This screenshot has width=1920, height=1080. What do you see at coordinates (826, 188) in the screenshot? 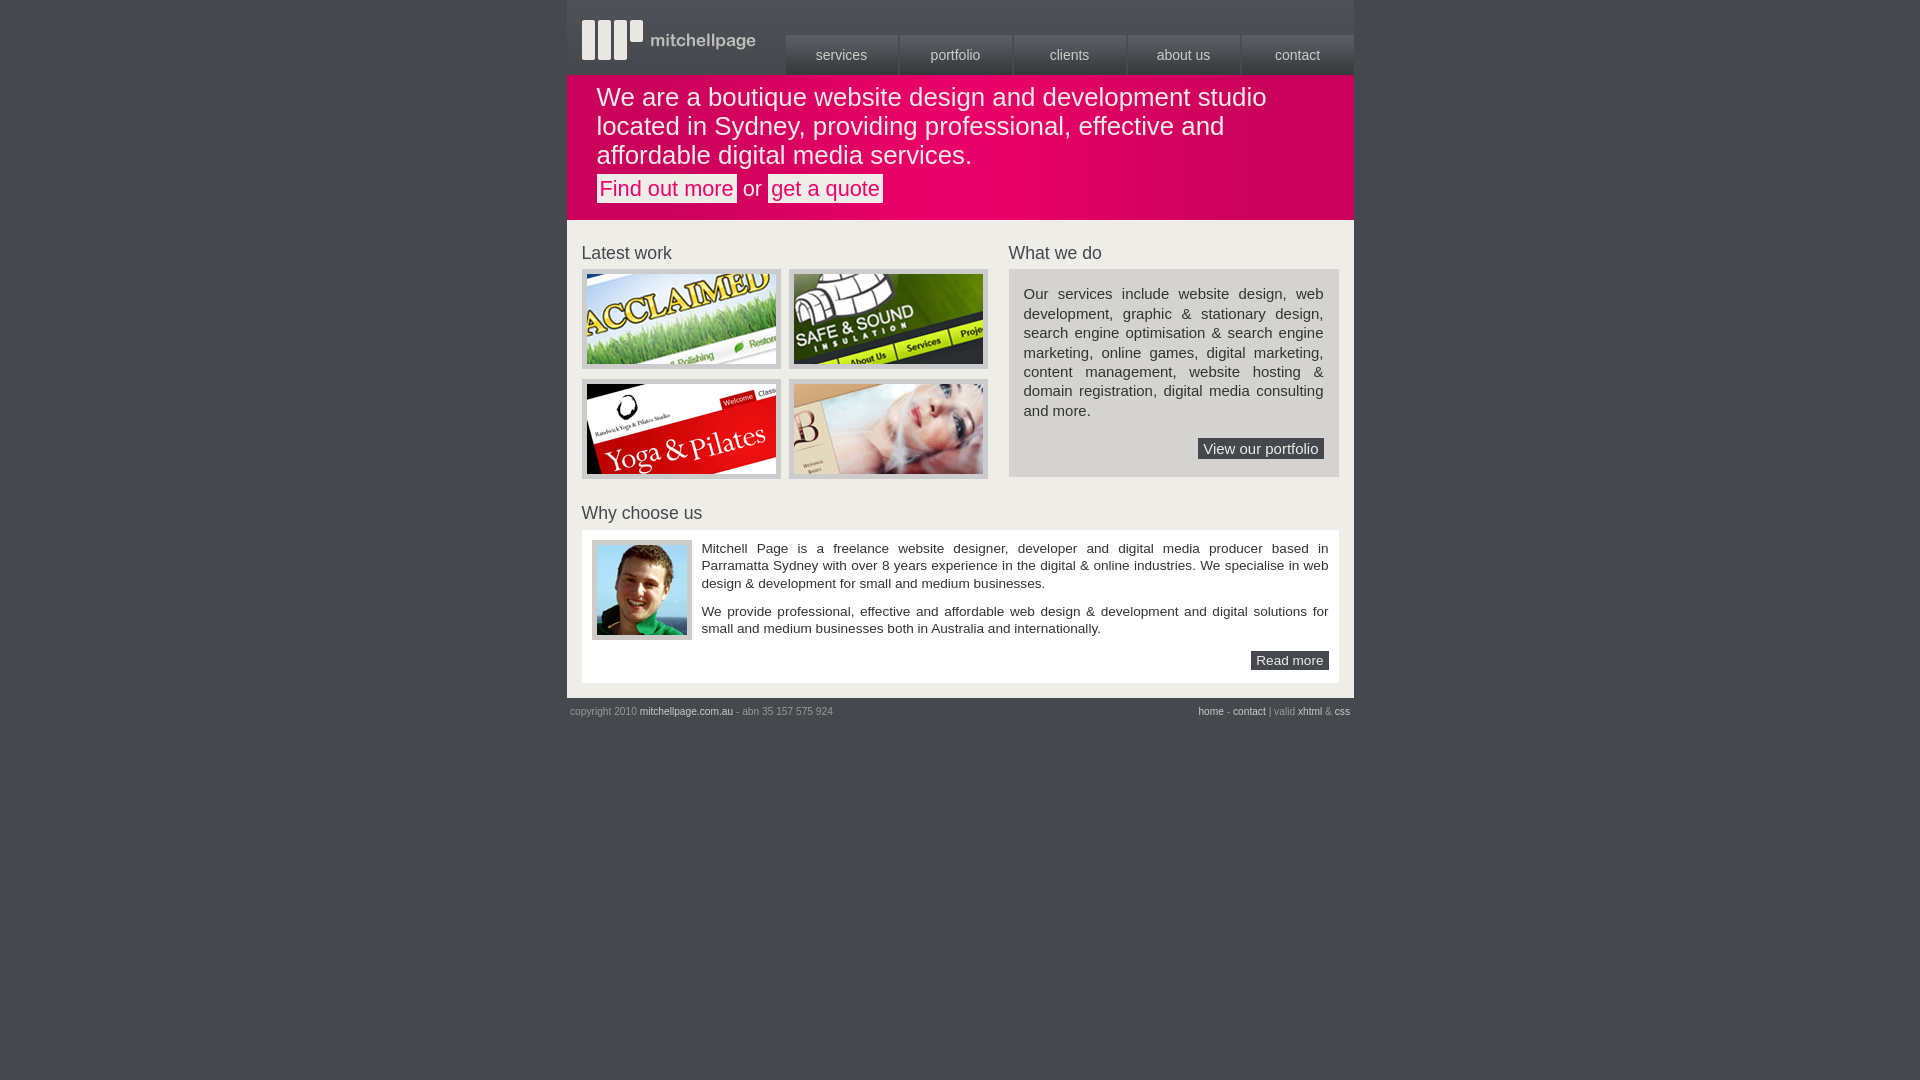
I see `get a quote` at bounding box center [826, 188].